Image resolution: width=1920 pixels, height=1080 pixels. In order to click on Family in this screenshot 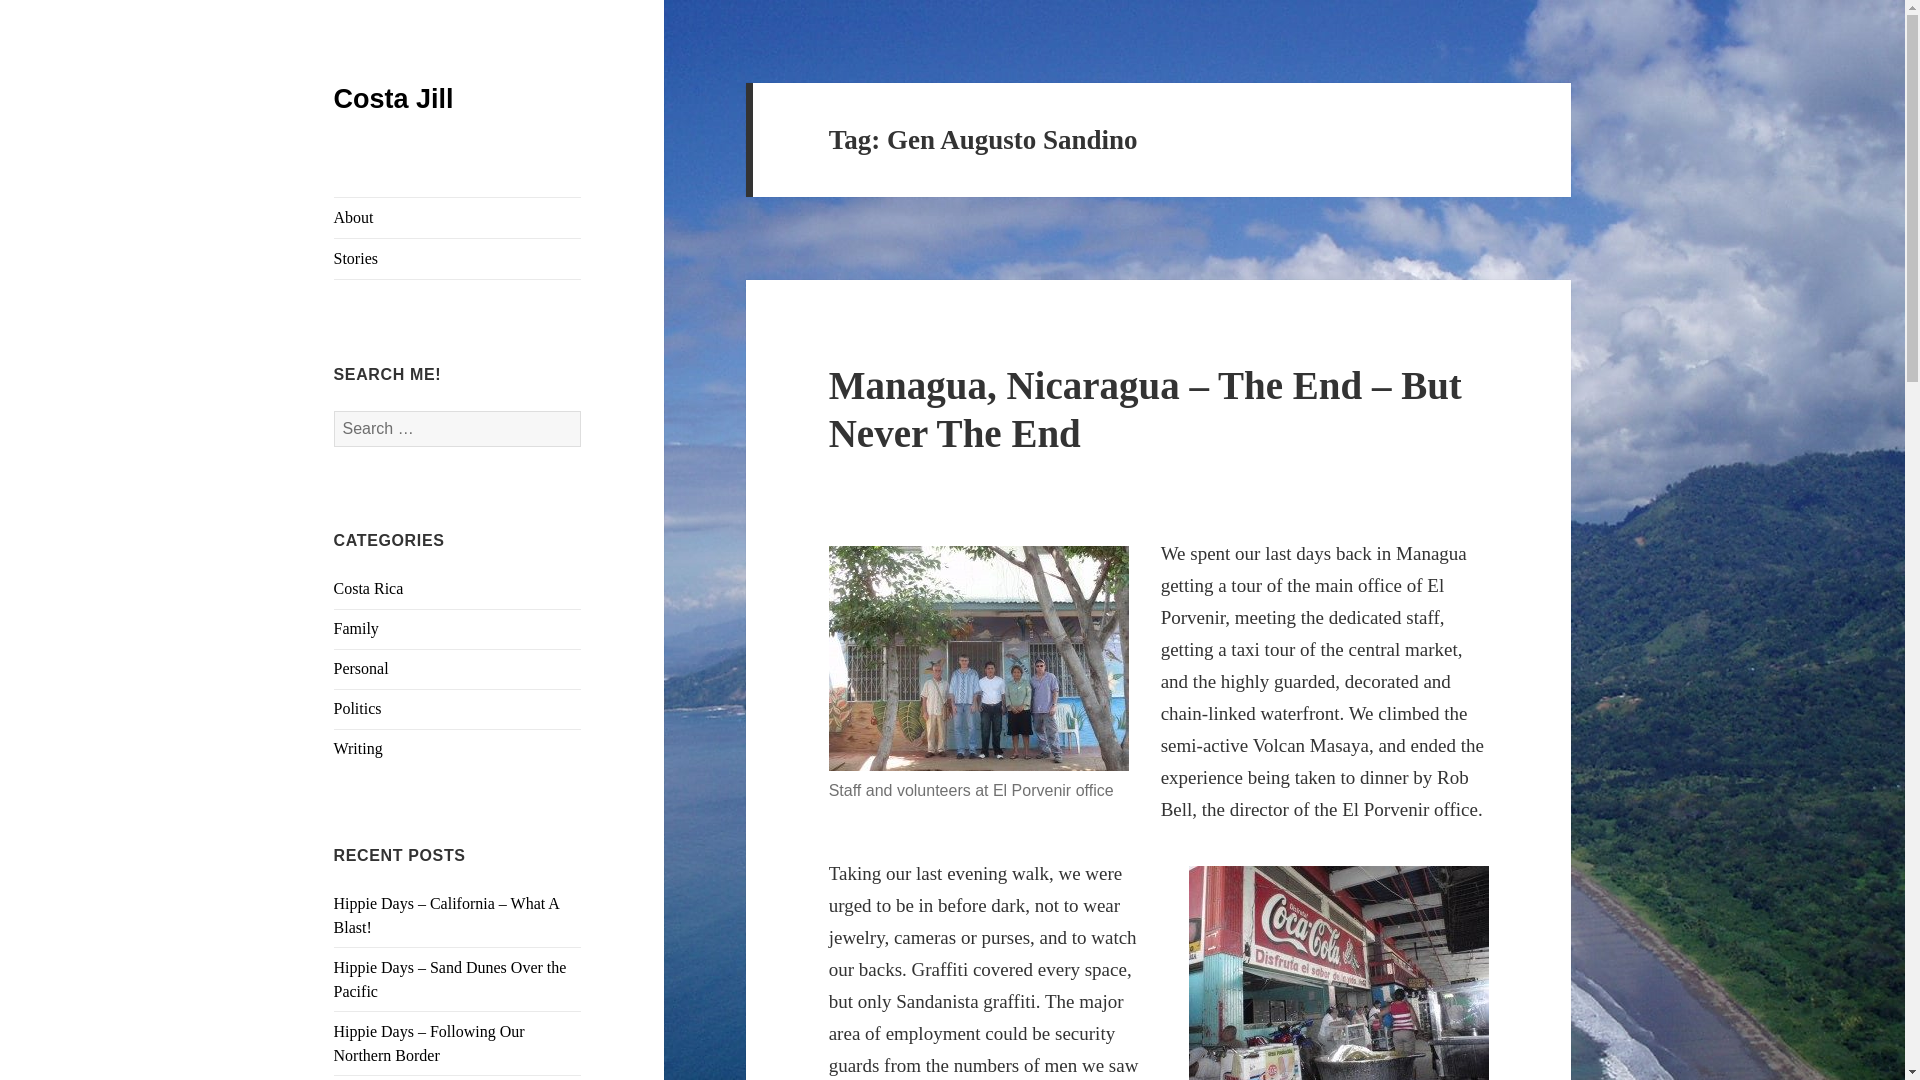, I will do `click(356, 628)`.